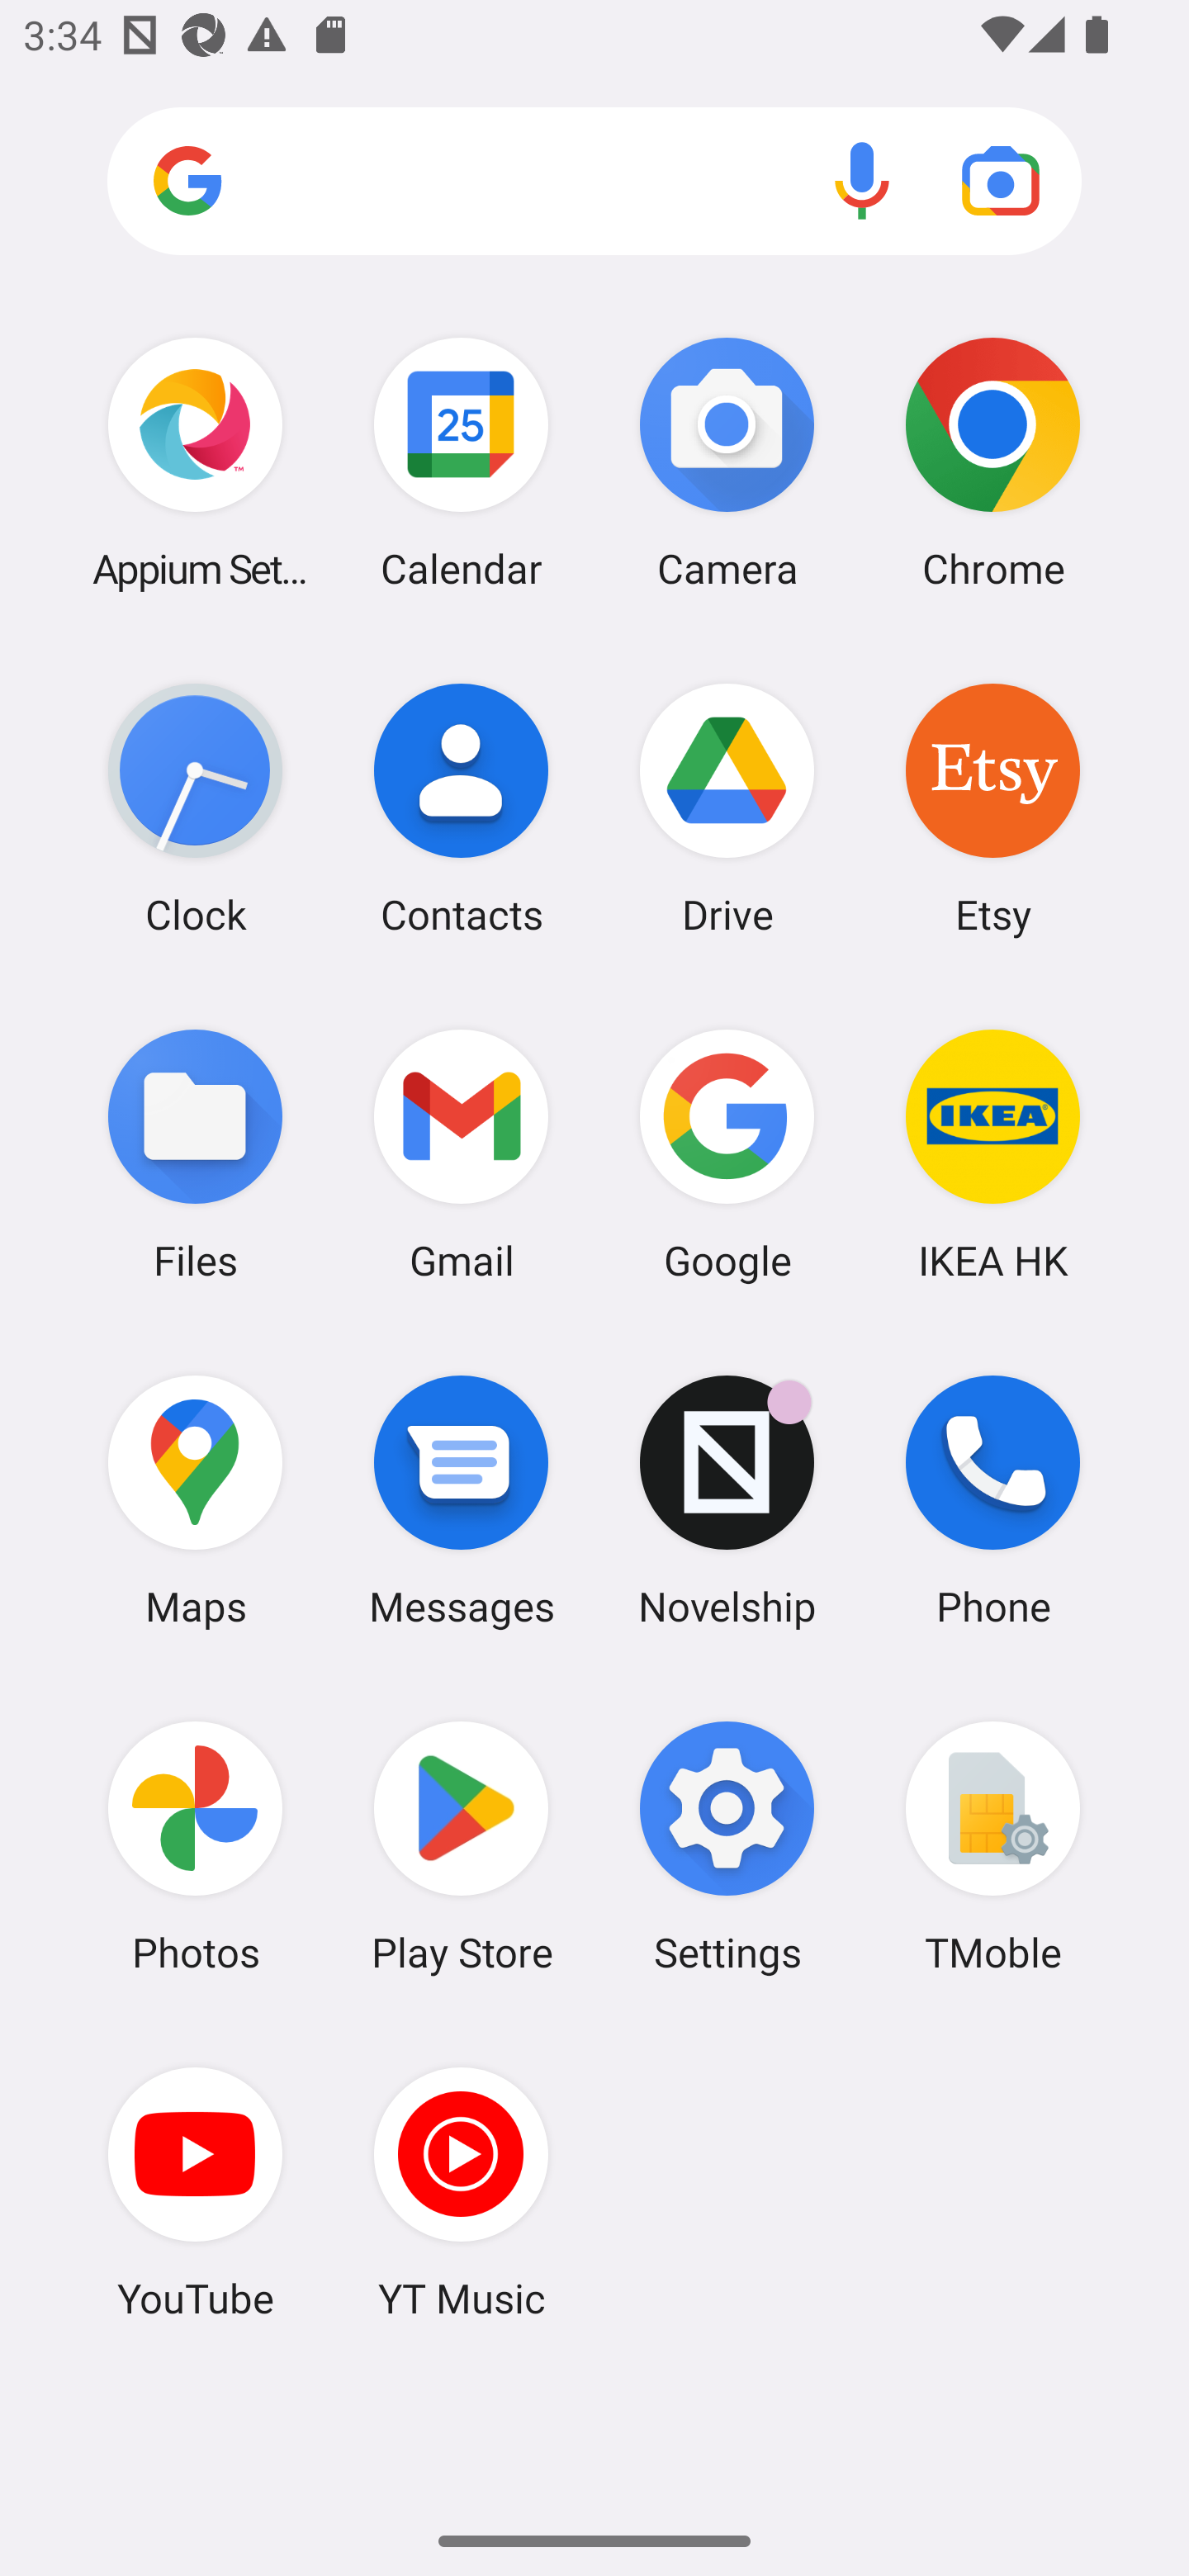 The height and width of the screenshot is (2576, 1189). What do you see at coordinates (461, 1500) in the screenshot?
I see `Messages` at bounding box center [461, 1500].